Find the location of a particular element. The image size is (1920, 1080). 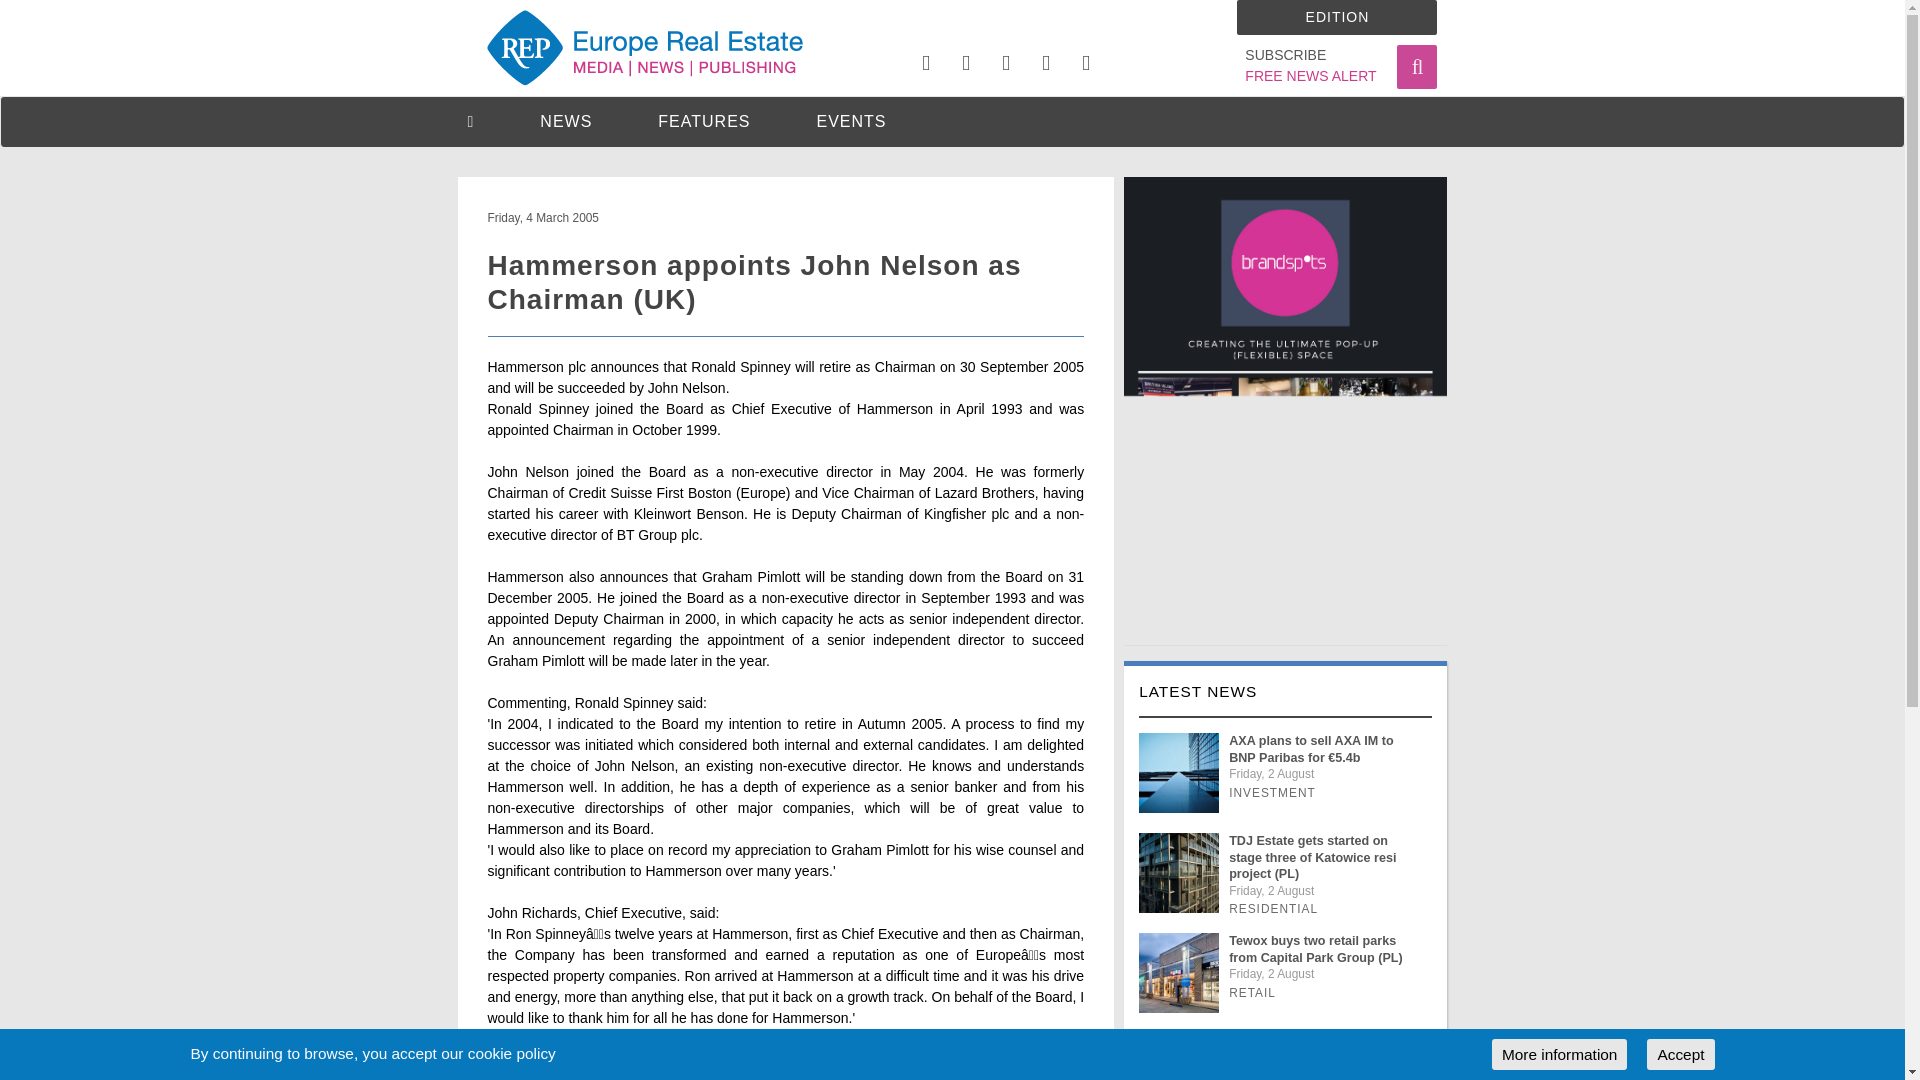

FEATURES is located at coordinates (704, 121).